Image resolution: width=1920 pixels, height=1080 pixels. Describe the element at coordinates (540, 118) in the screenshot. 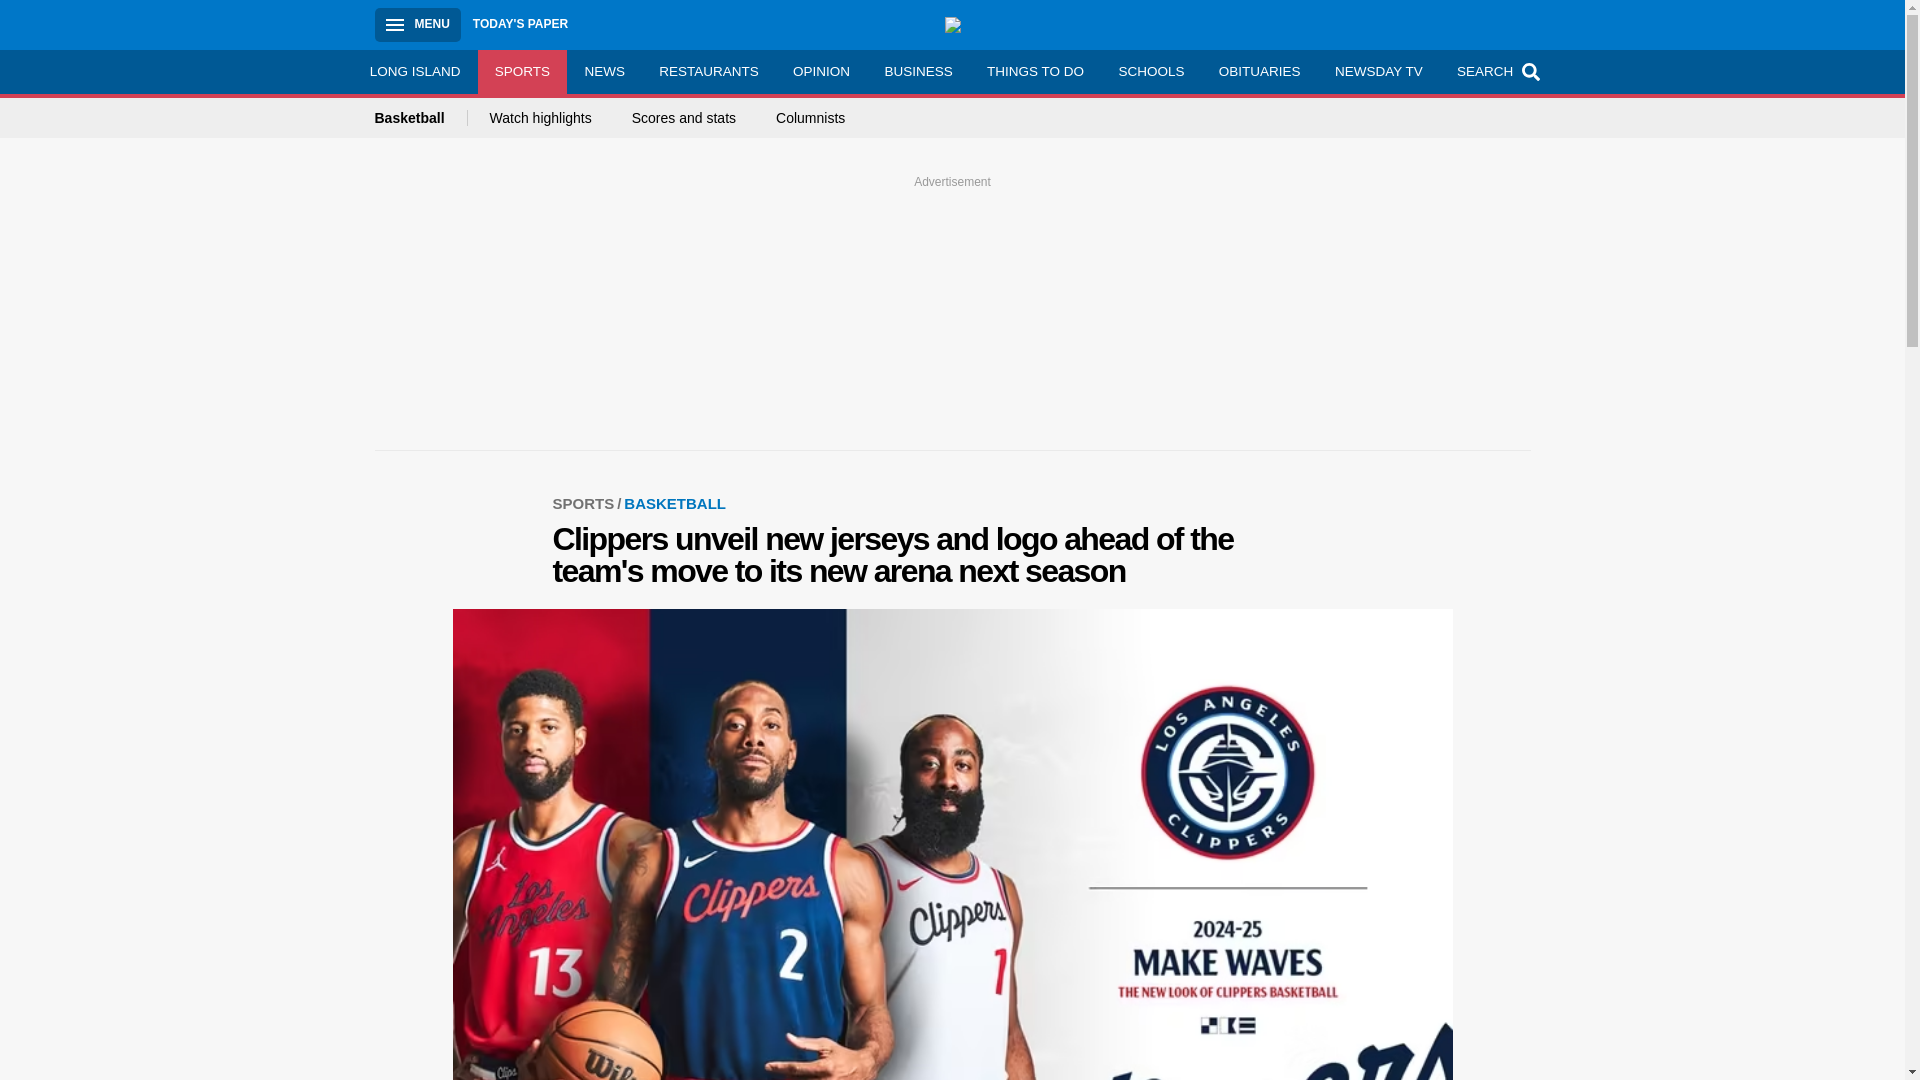

I see `Watch highlights` at that location.